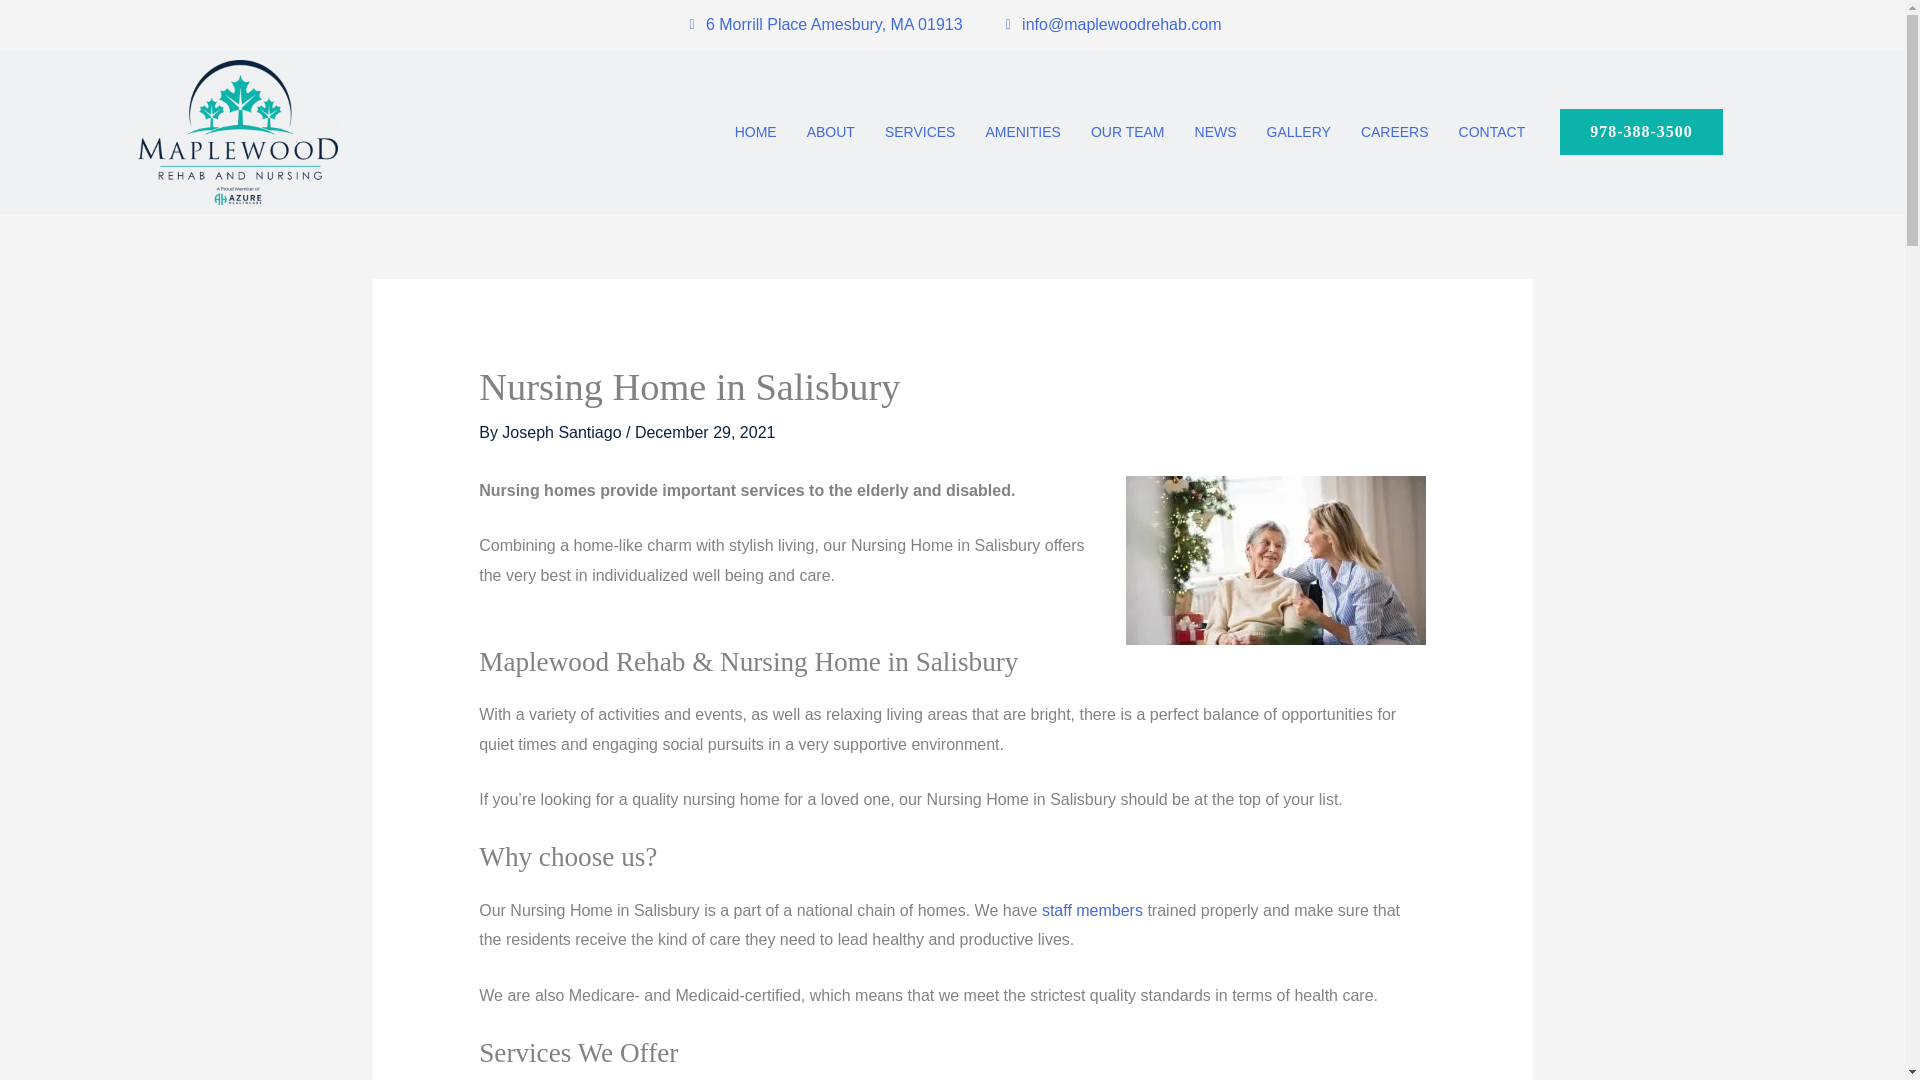 The image size is (1920, 1080). I want to click on Joseph Santiago, so click(563, 432).